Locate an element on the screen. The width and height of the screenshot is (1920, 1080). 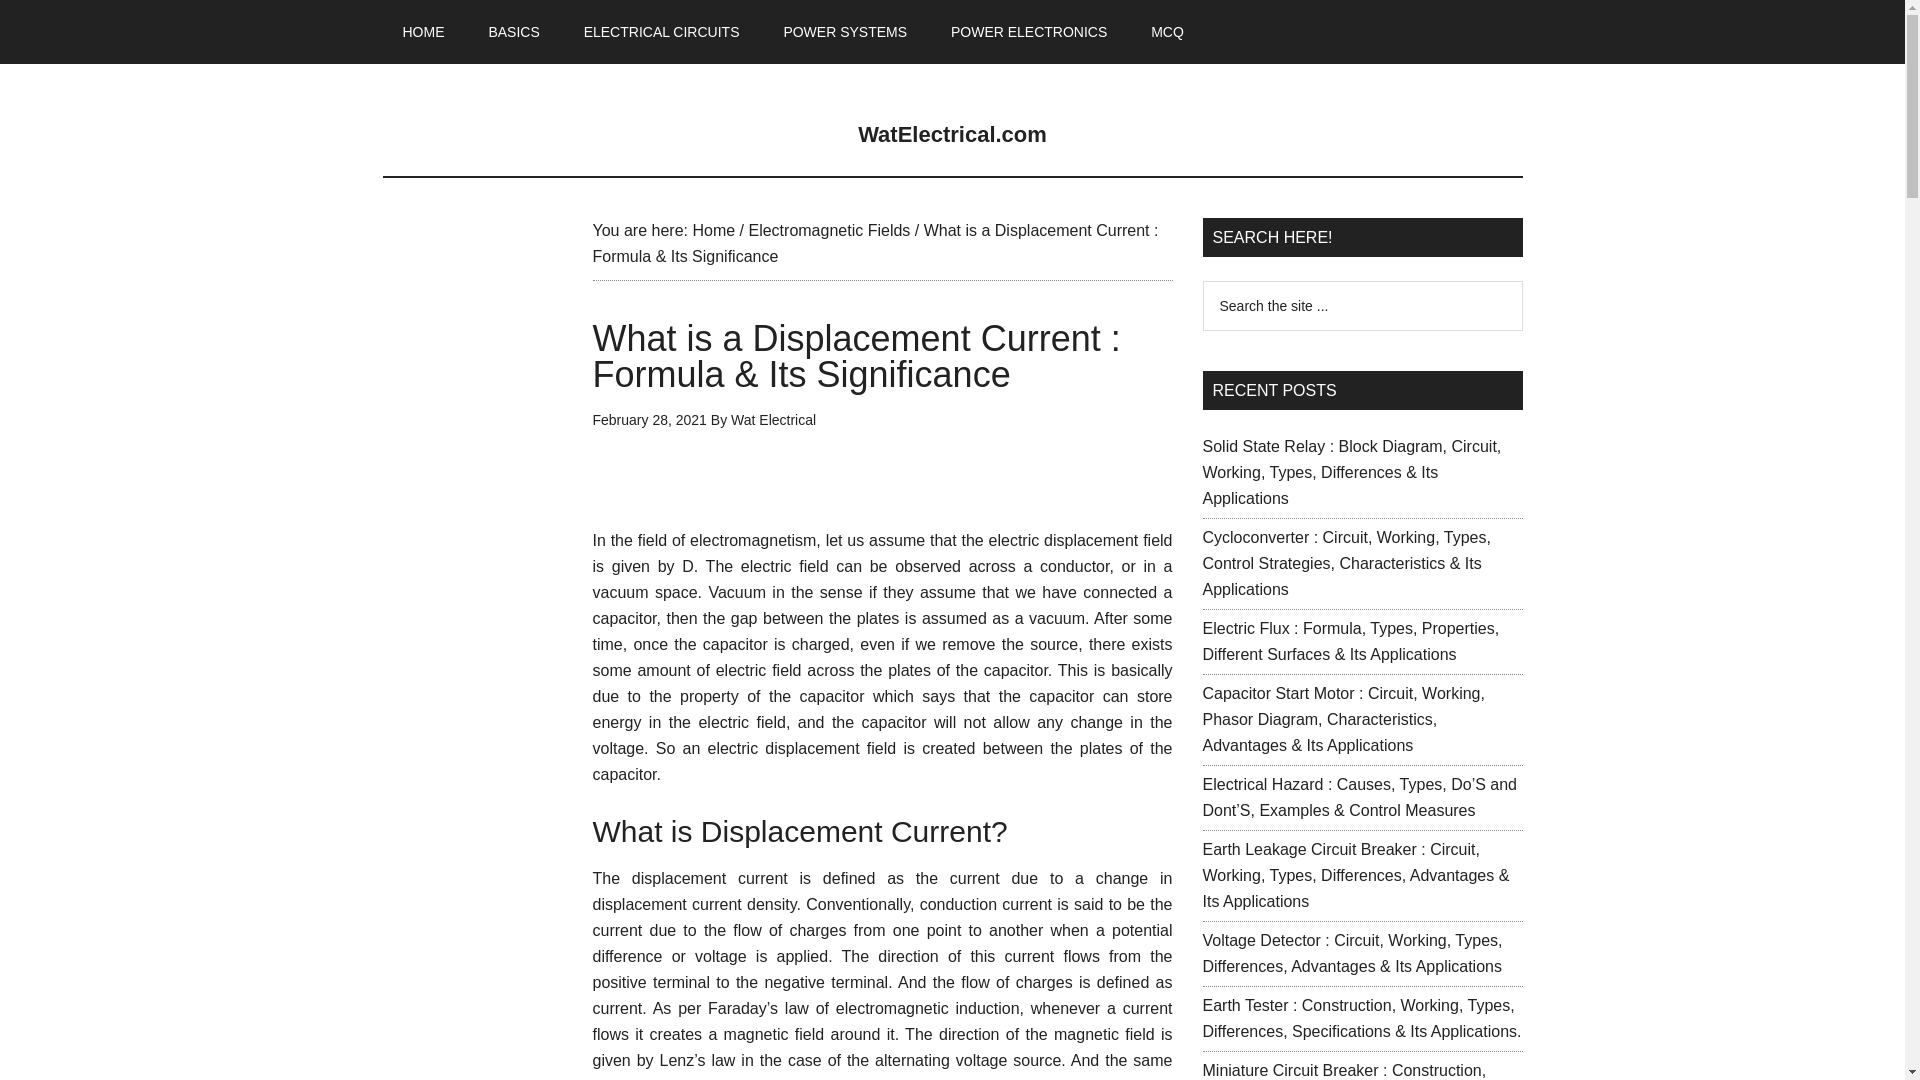
WatElectrical.com is located at coordinates (952, 134).